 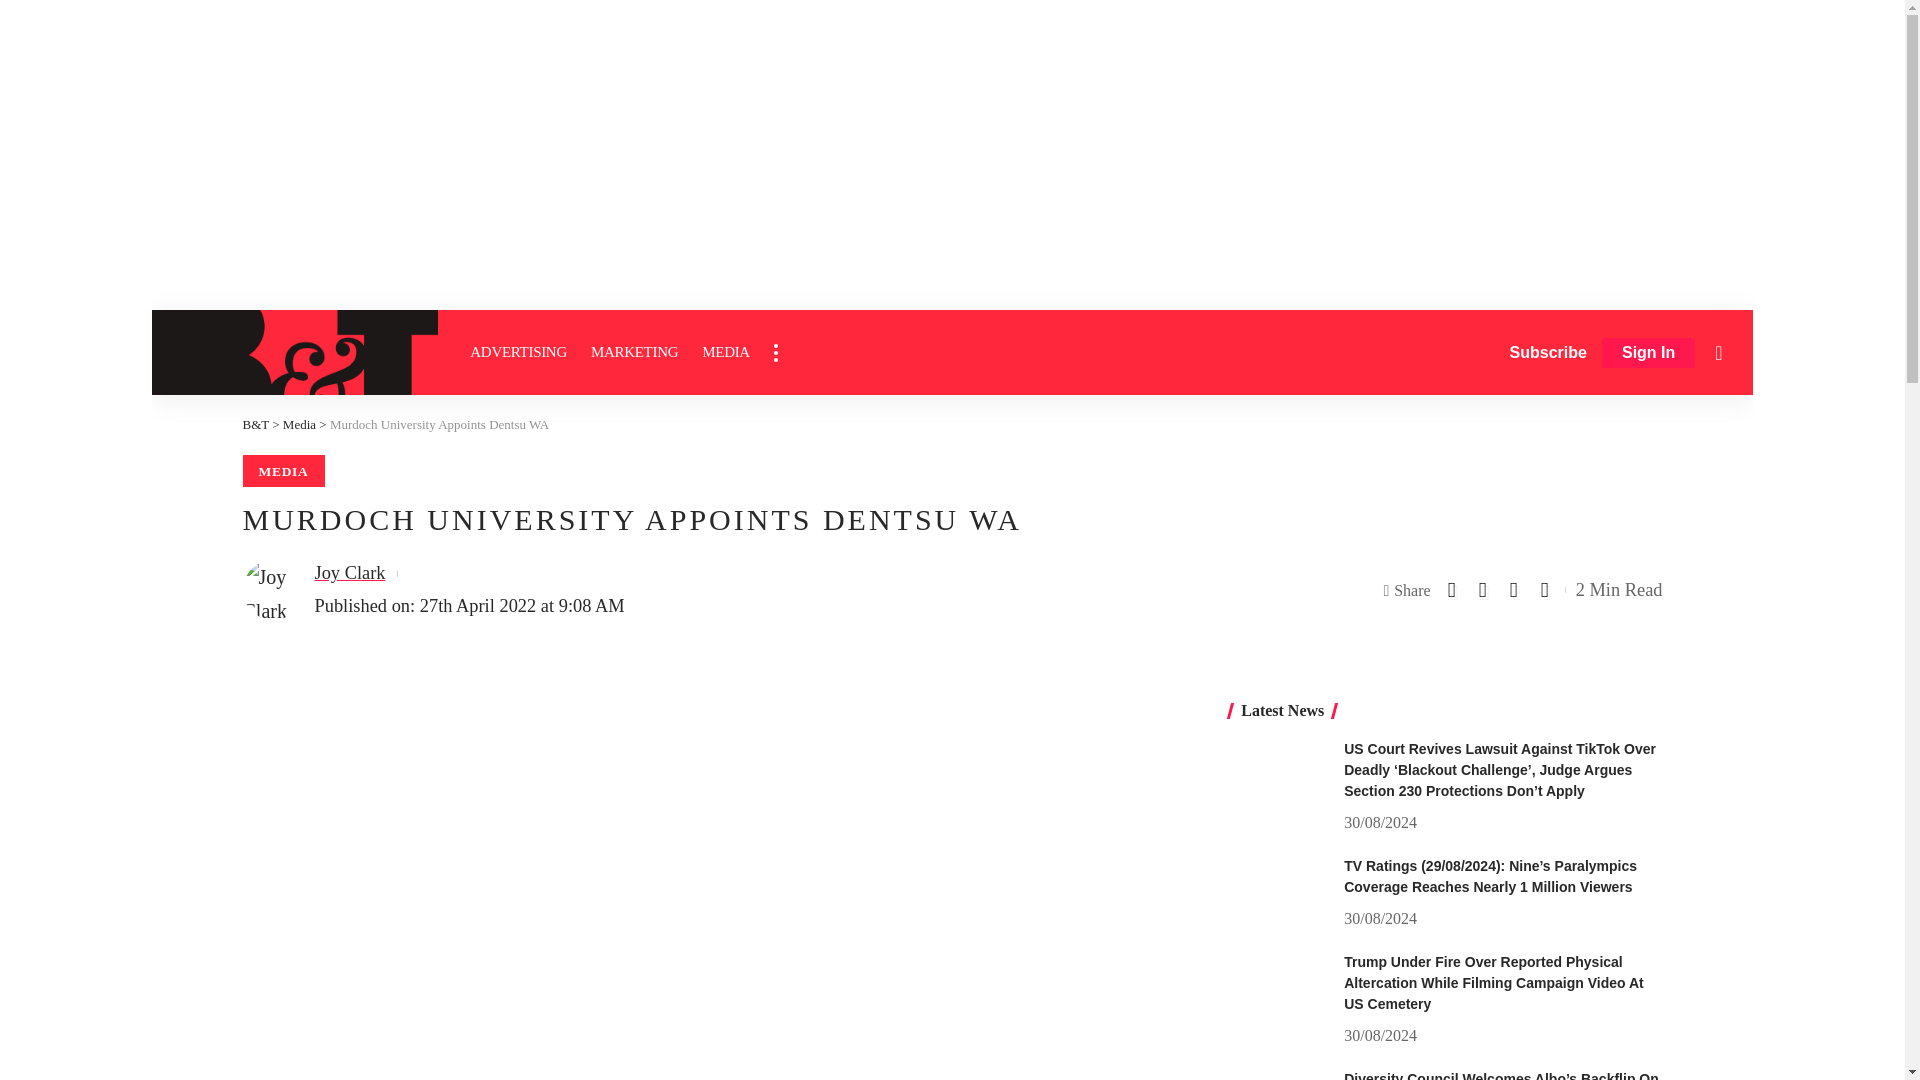 What do you see at coordinates (1548, 352) in the screenshot?
I see `Subscribe` at bounding box center [1548, 352].